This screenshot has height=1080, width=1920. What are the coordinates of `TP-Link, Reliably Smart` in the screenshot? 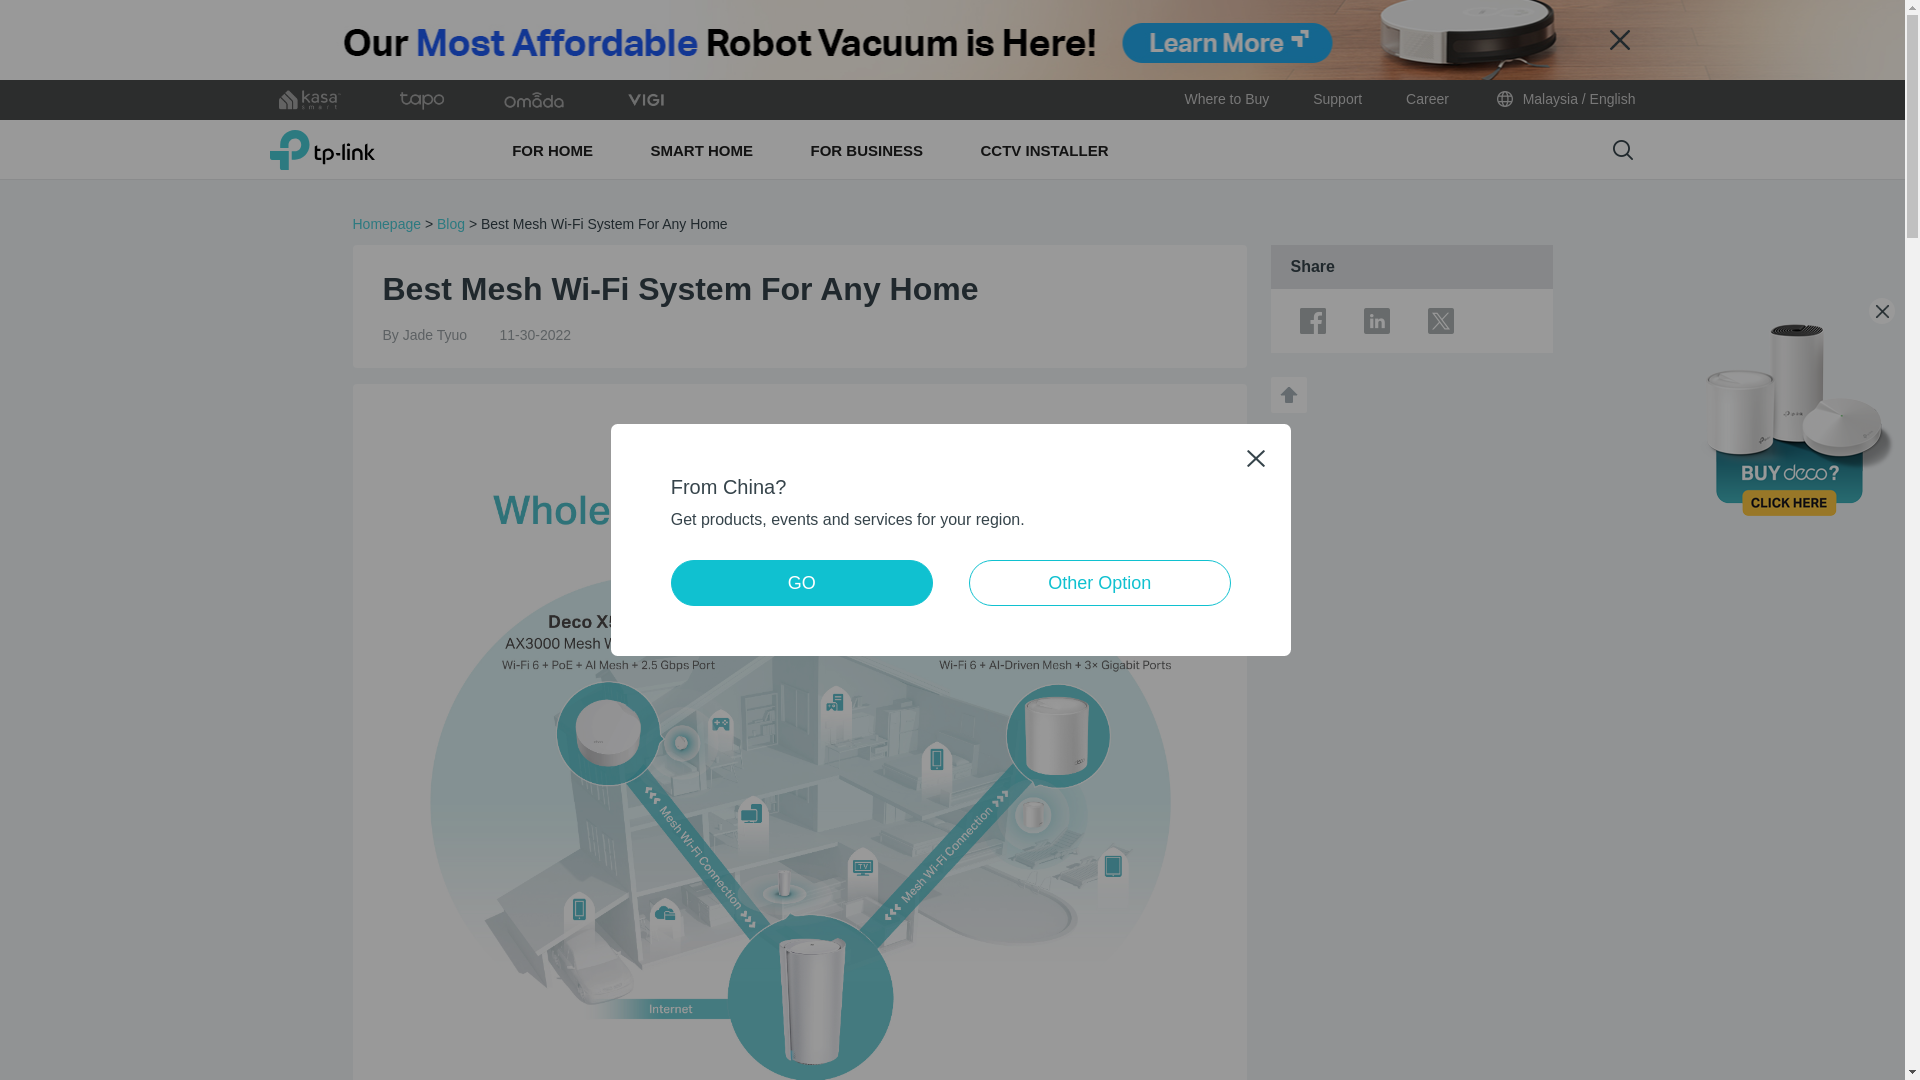 It's located at (322, 149).